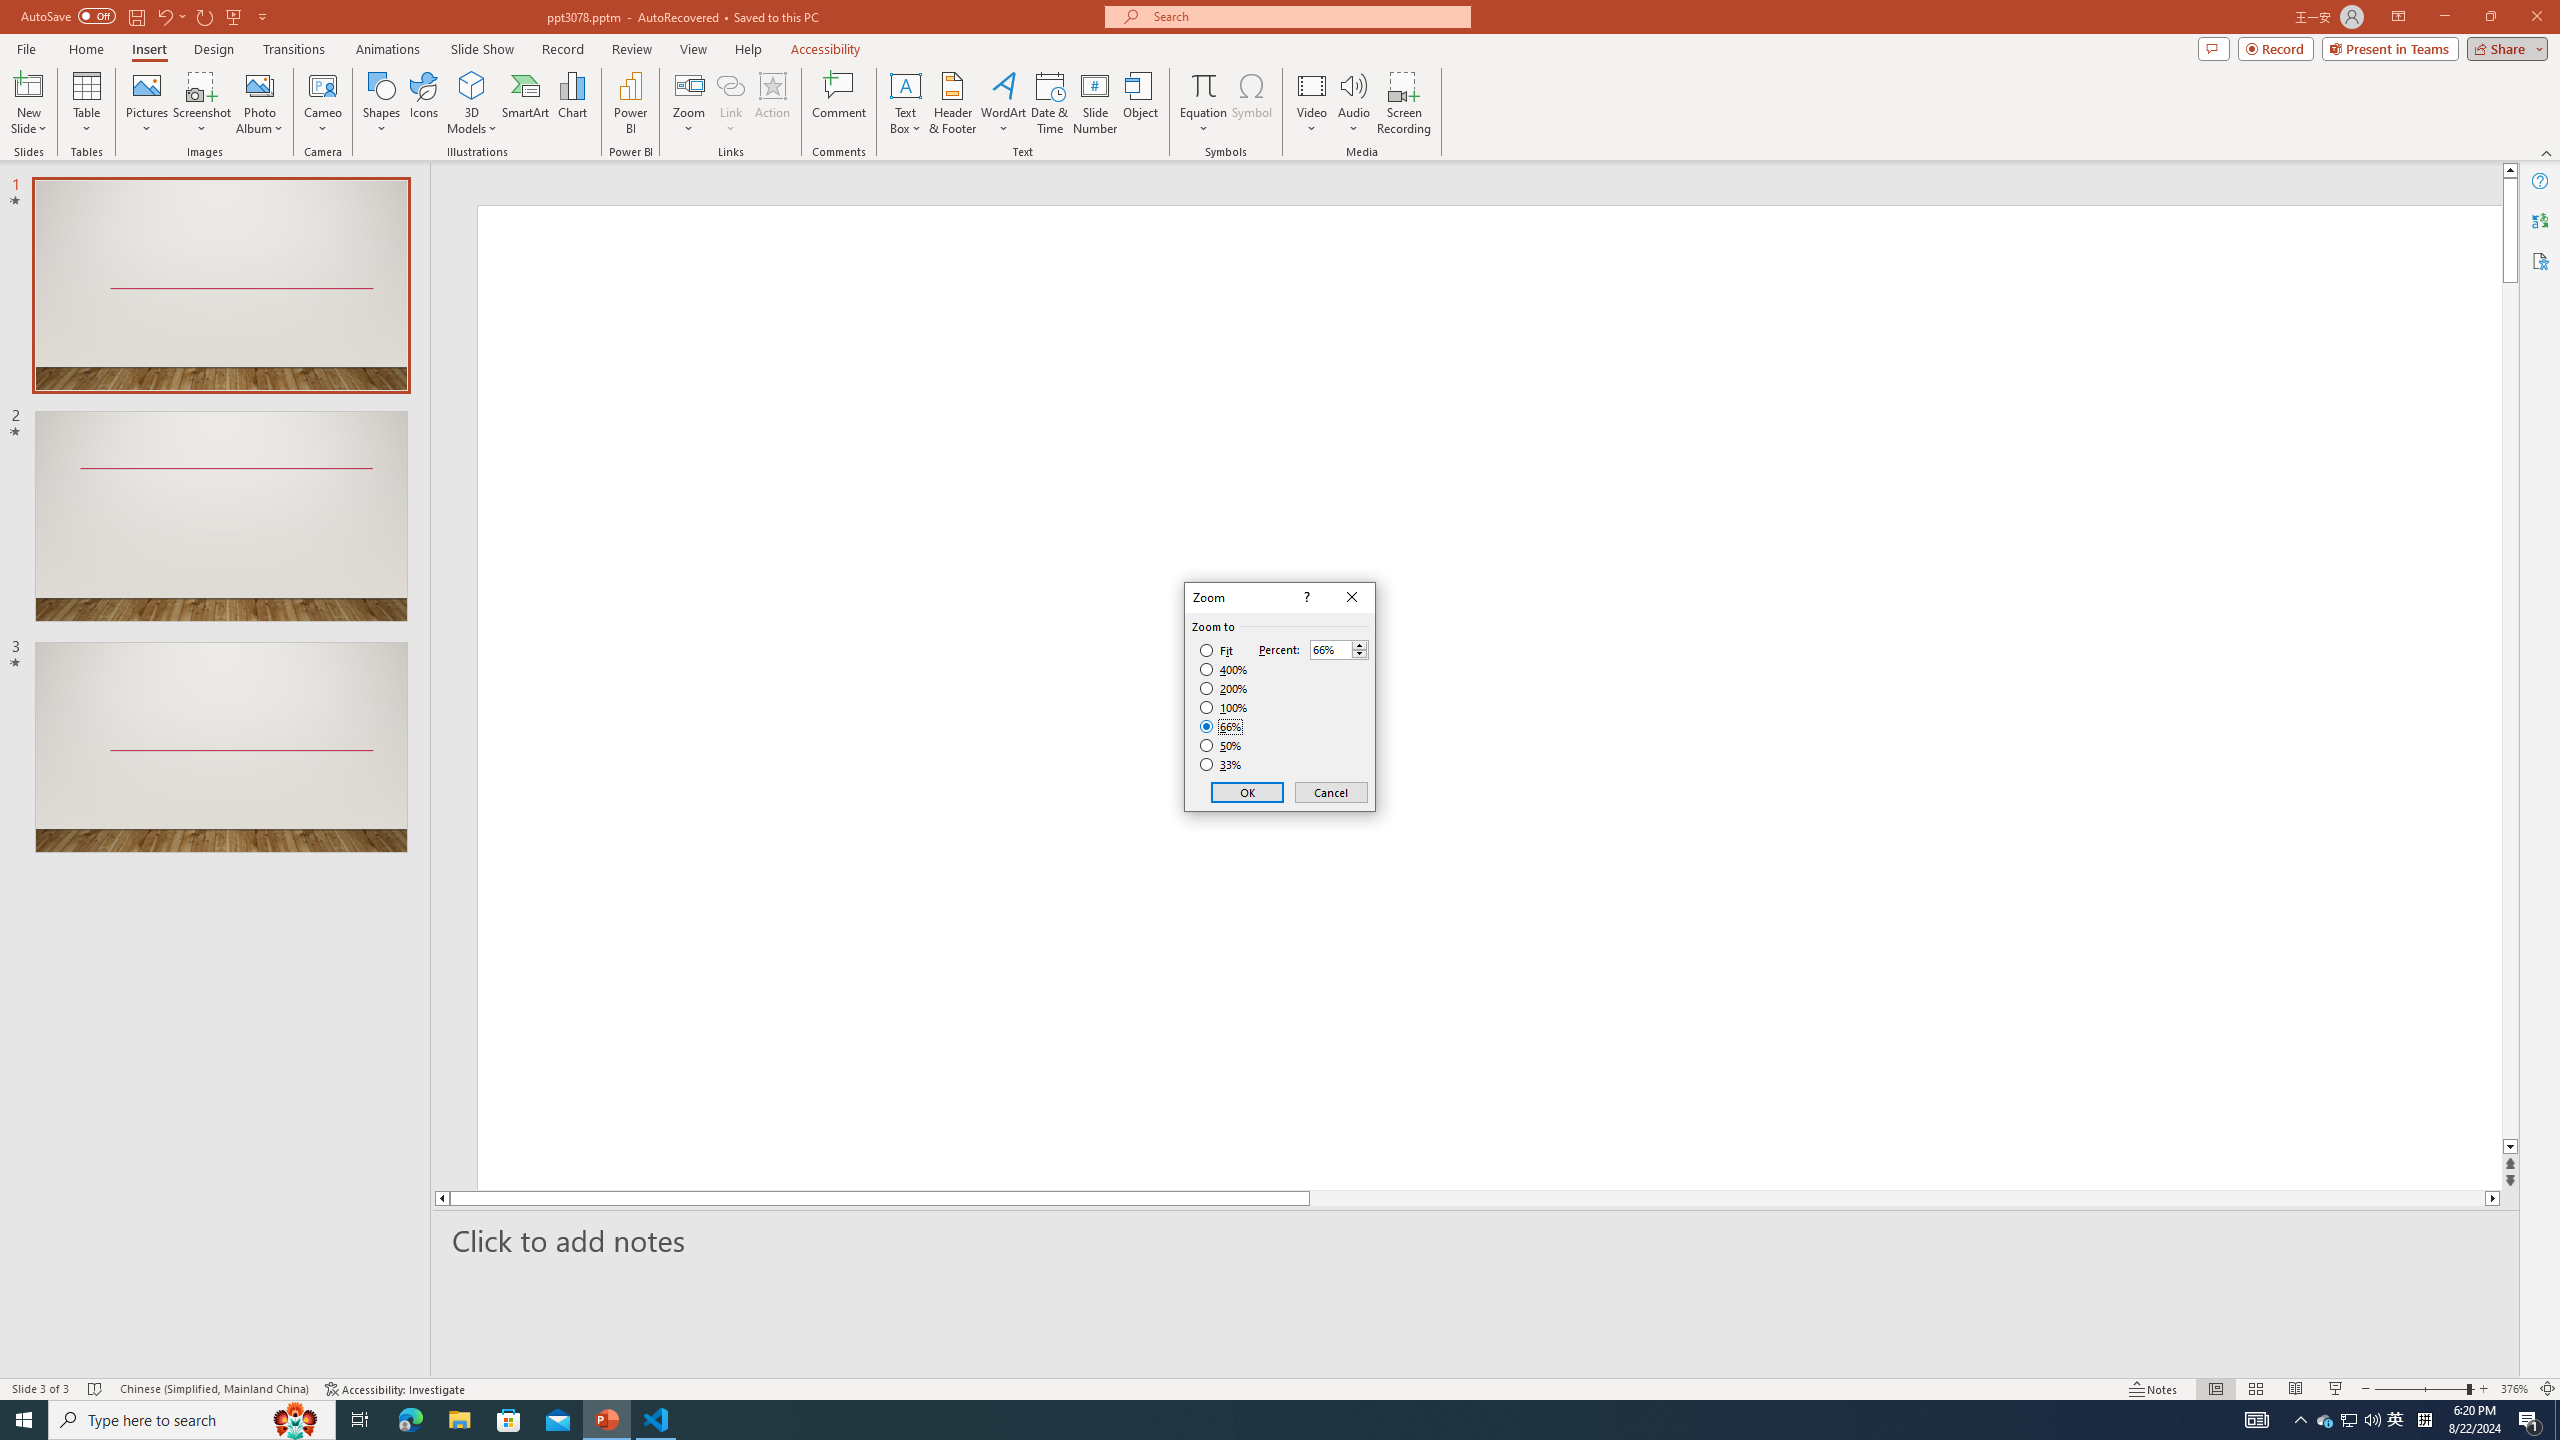  I want to click on Zoom 376%, so click(1359, 654).